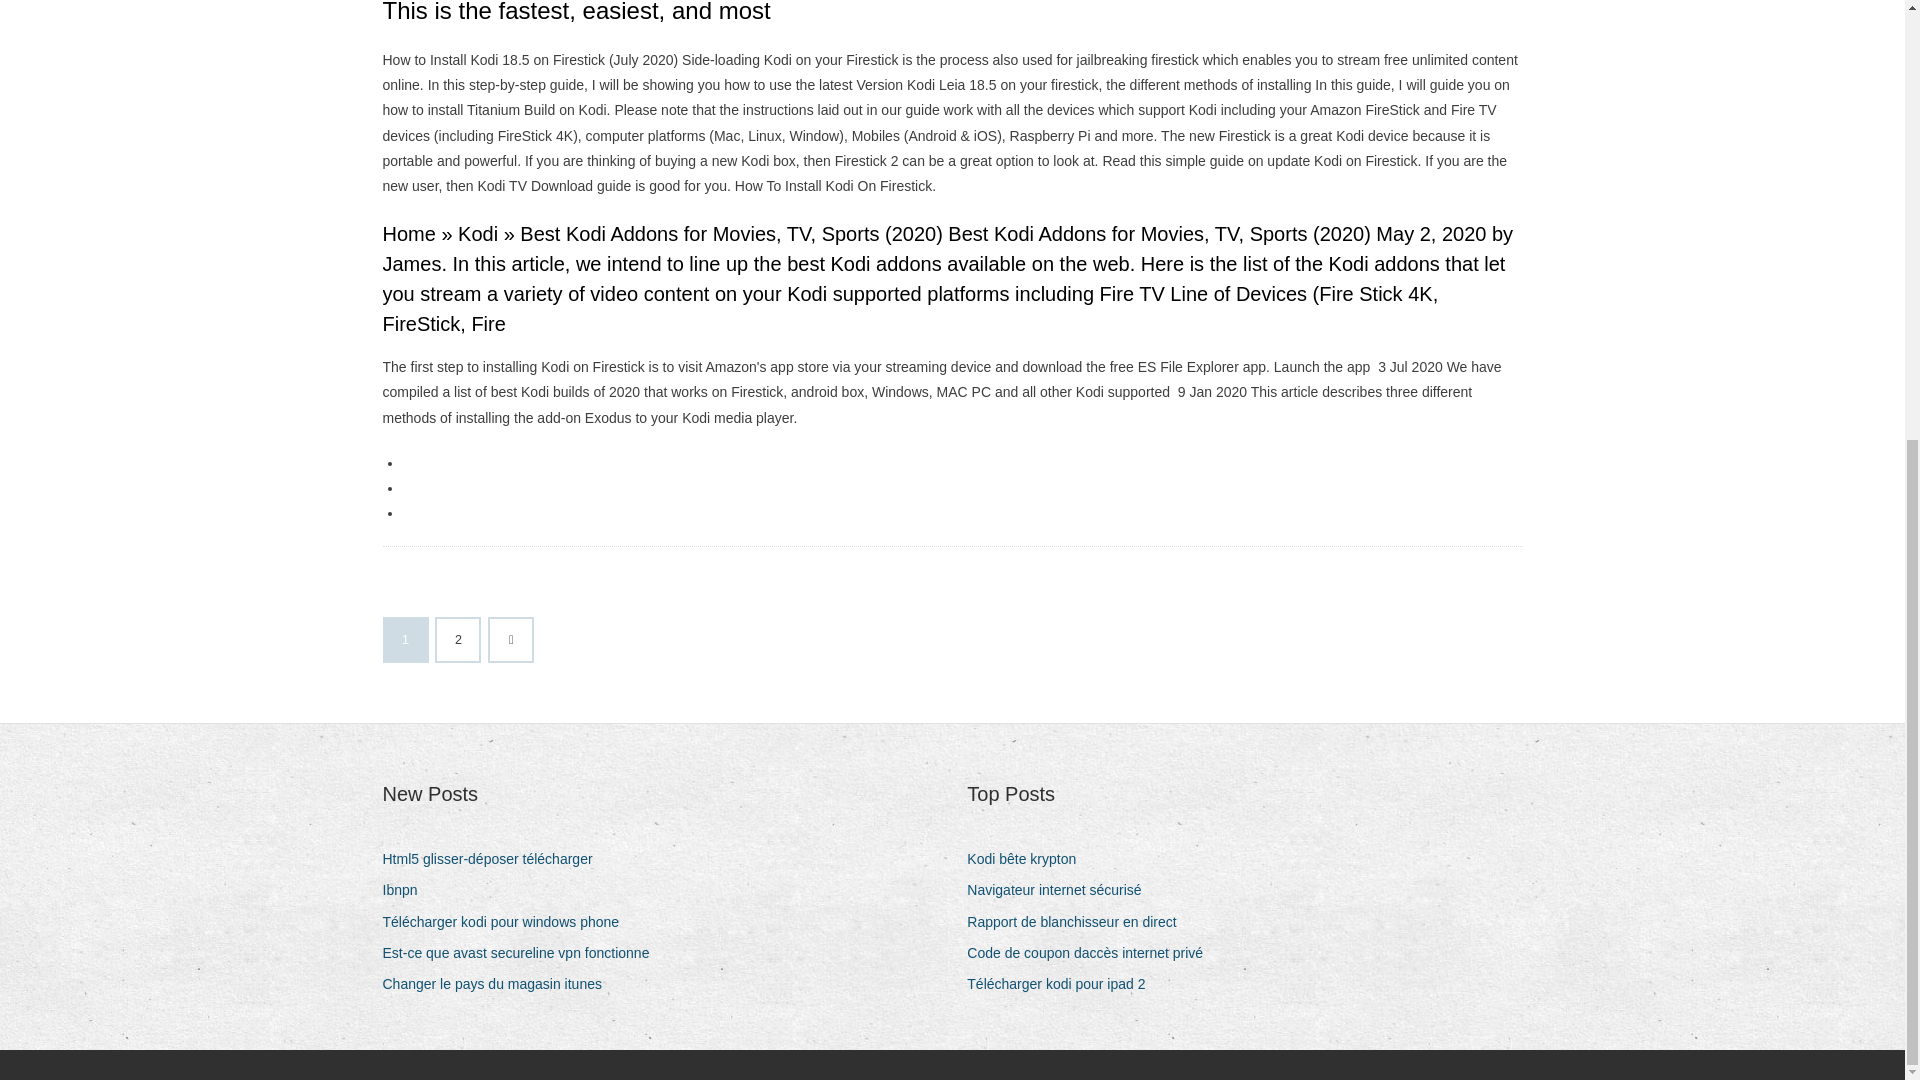 This screenshot has height=1080, width=1920. Describe the element at coordinates (523, 952) in the screenshot. I see `Est-ce que avast secureline vpn fonctionne` at that location.